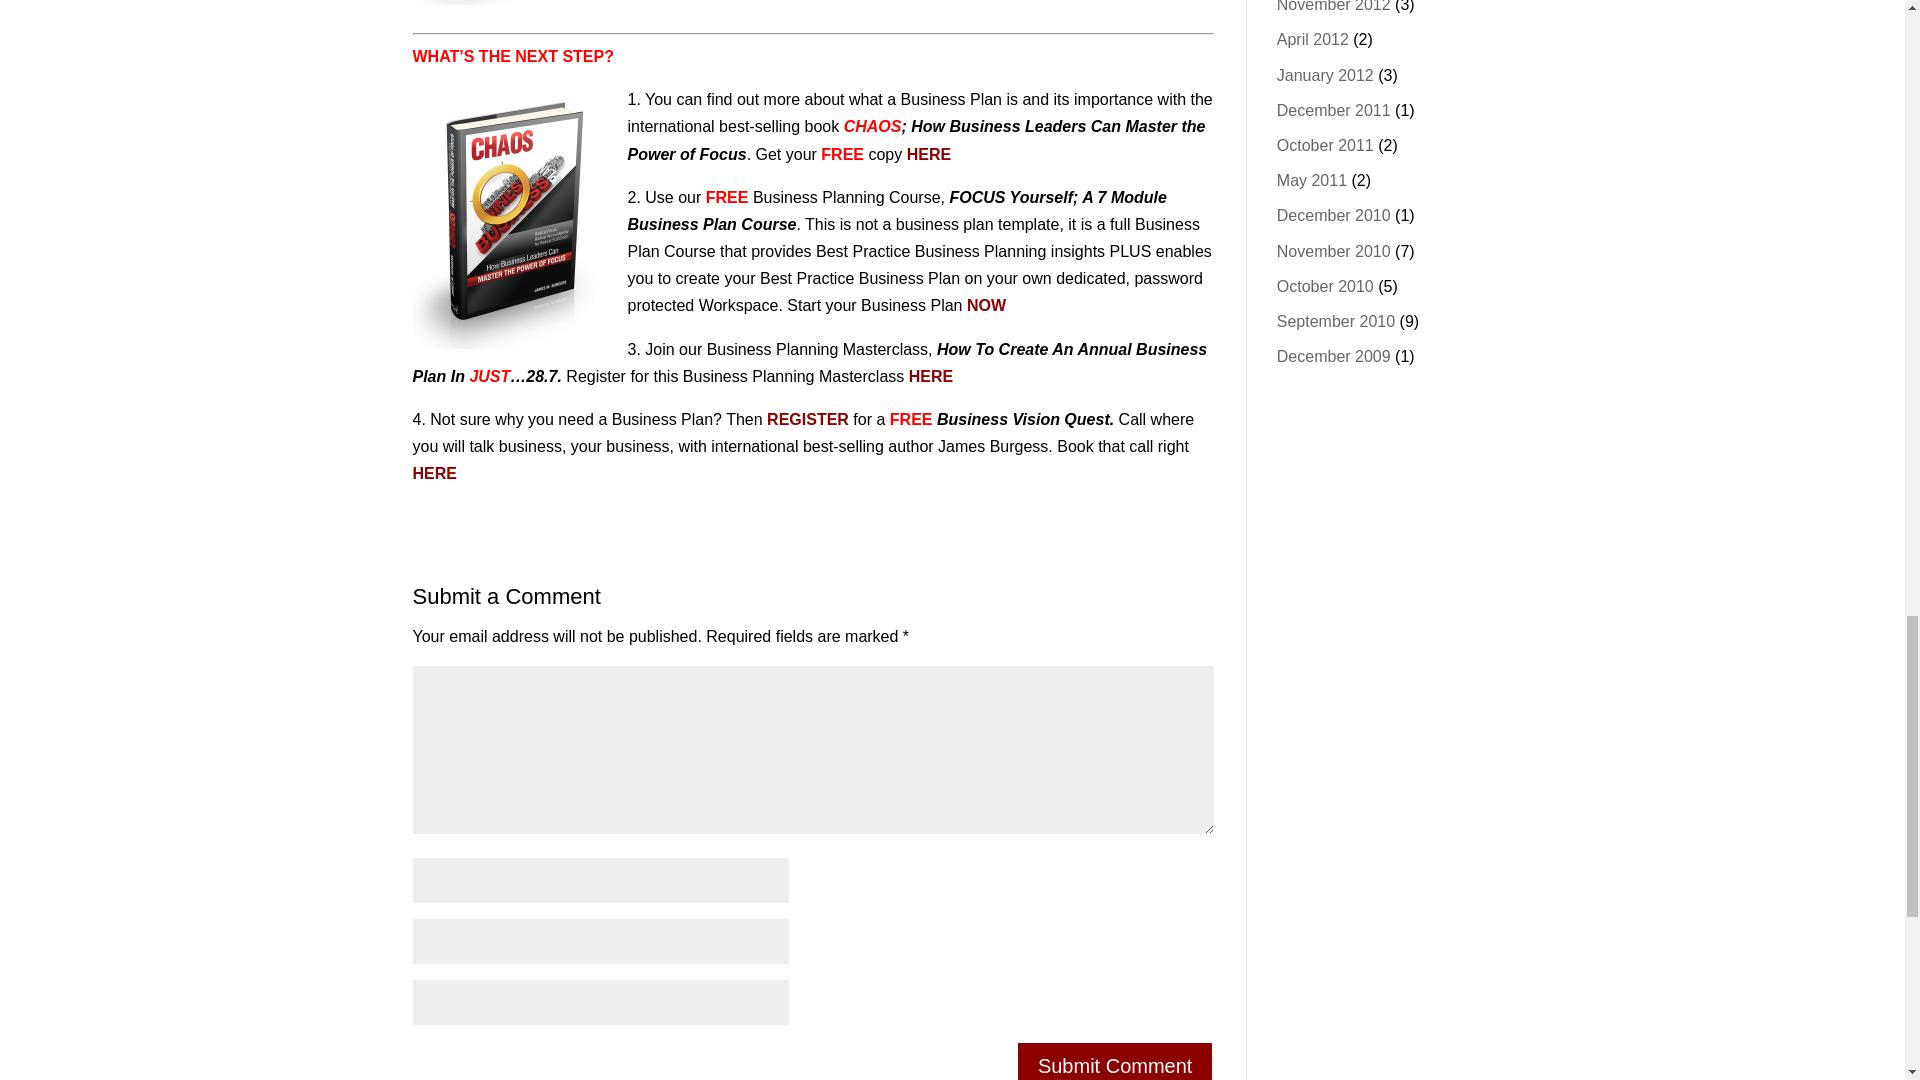 Image resolution: width=1920 pixels, height=1080 pixels. What do you see at coordinates (928, 154) in the screenshot?
I see `HERE` at bounding box center [928, 154].